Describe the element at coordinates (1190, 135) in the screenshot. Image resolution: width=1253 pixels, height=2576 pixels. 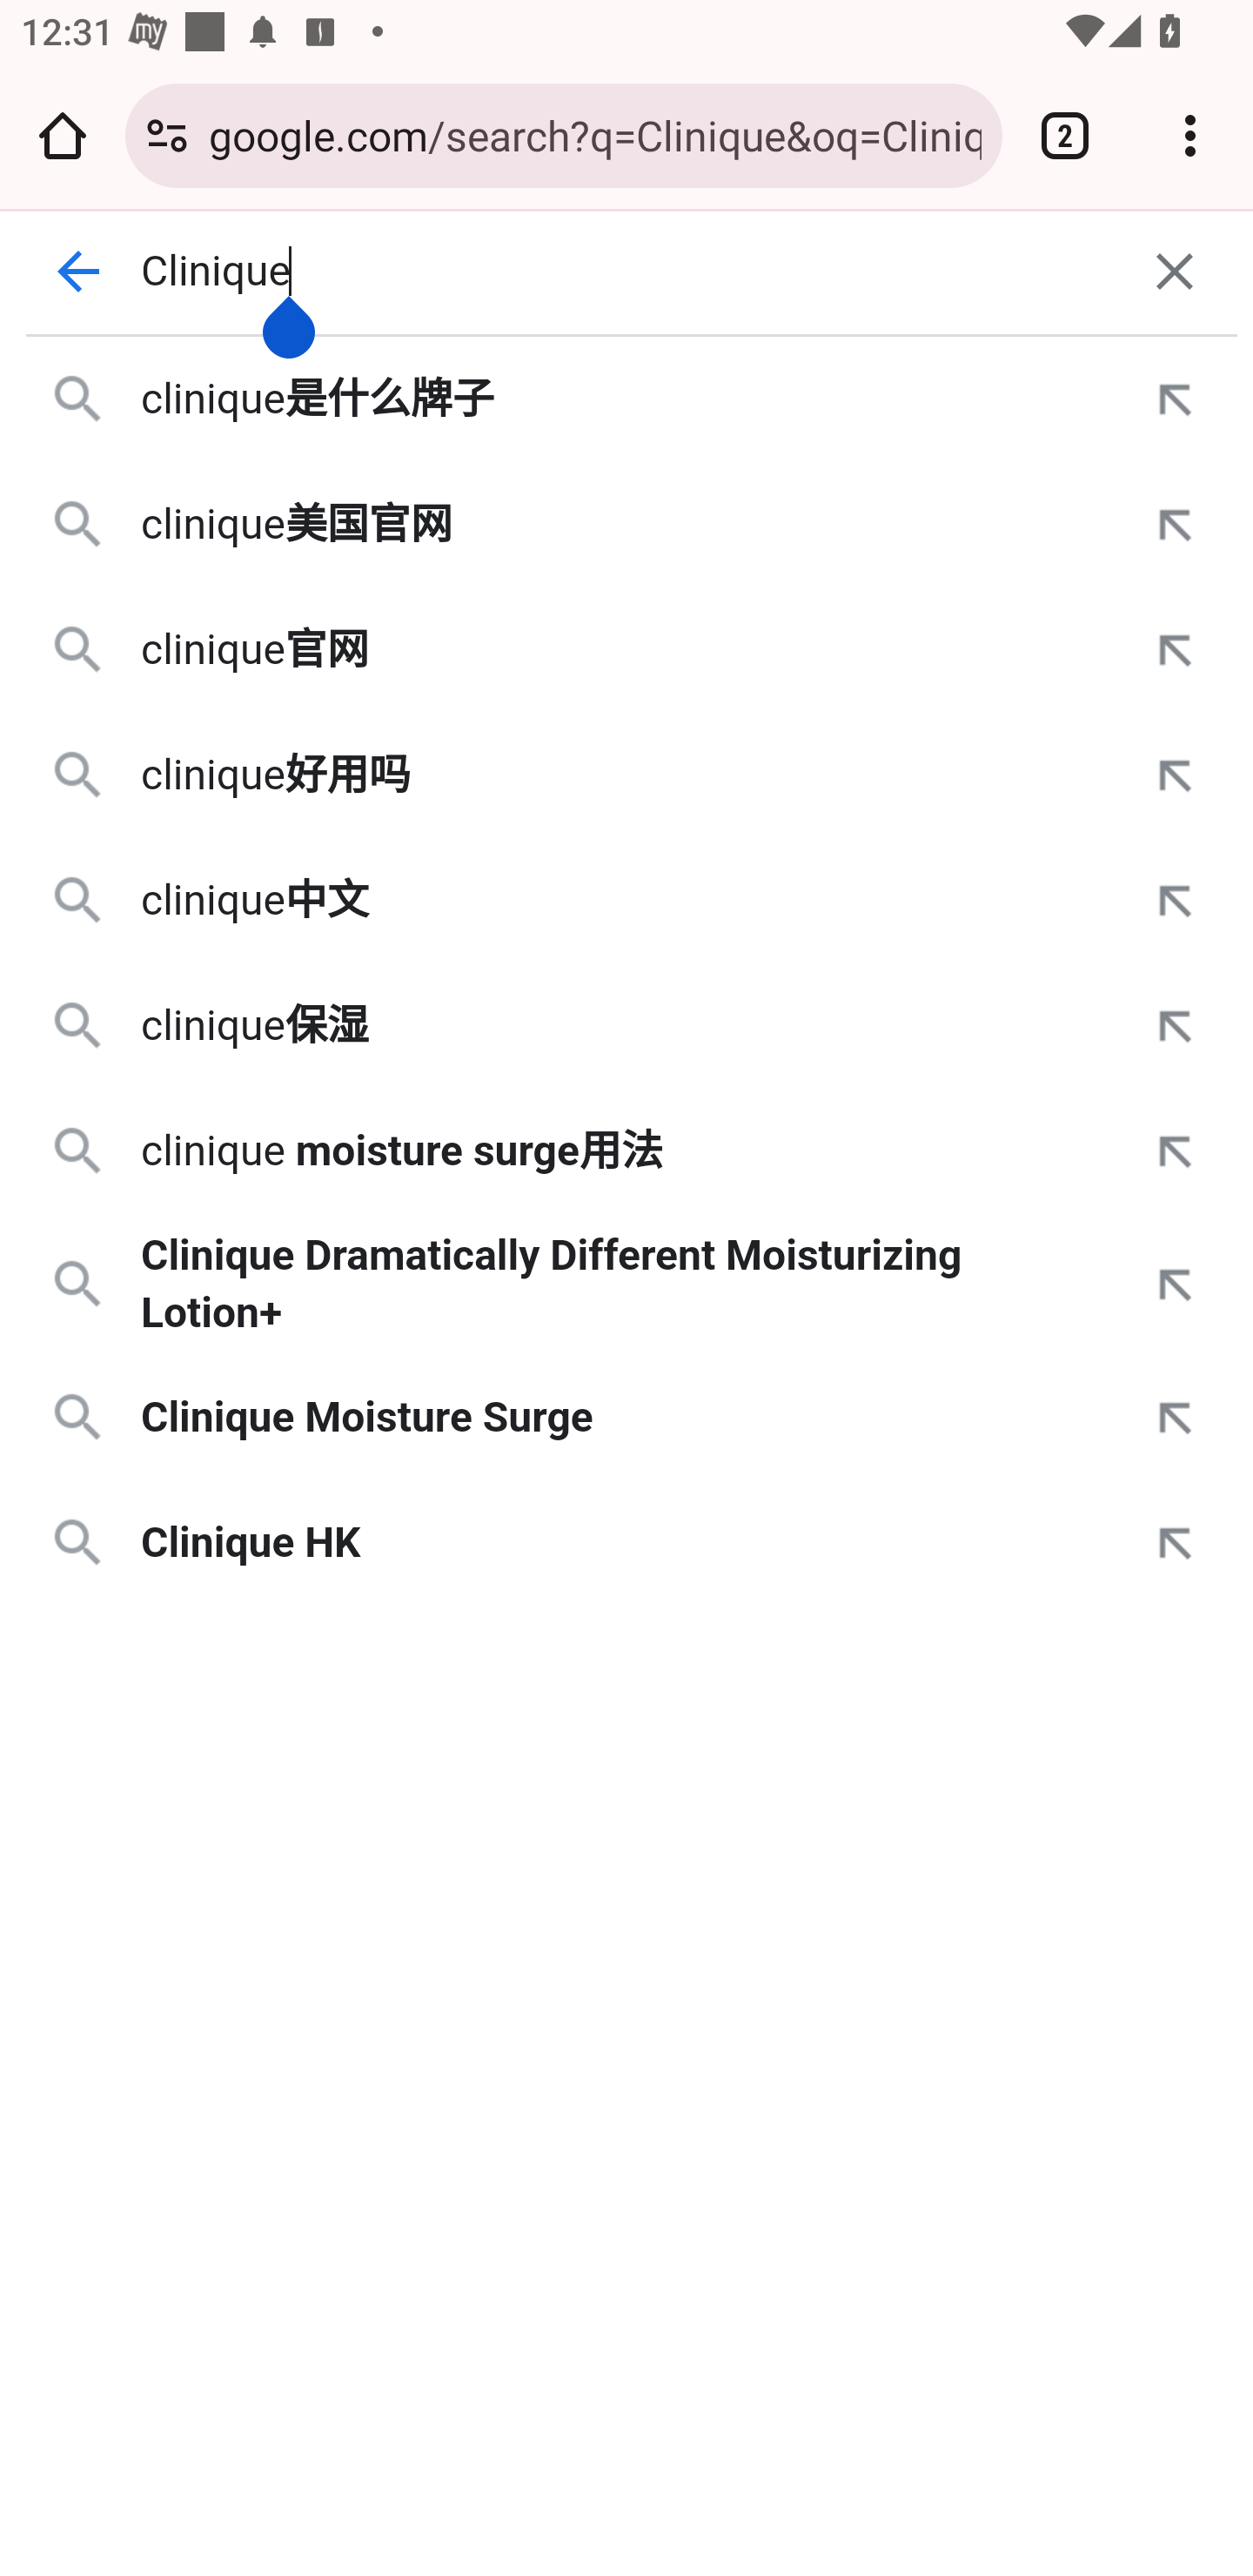
I see `Customize and control Google Chrome` at that location.